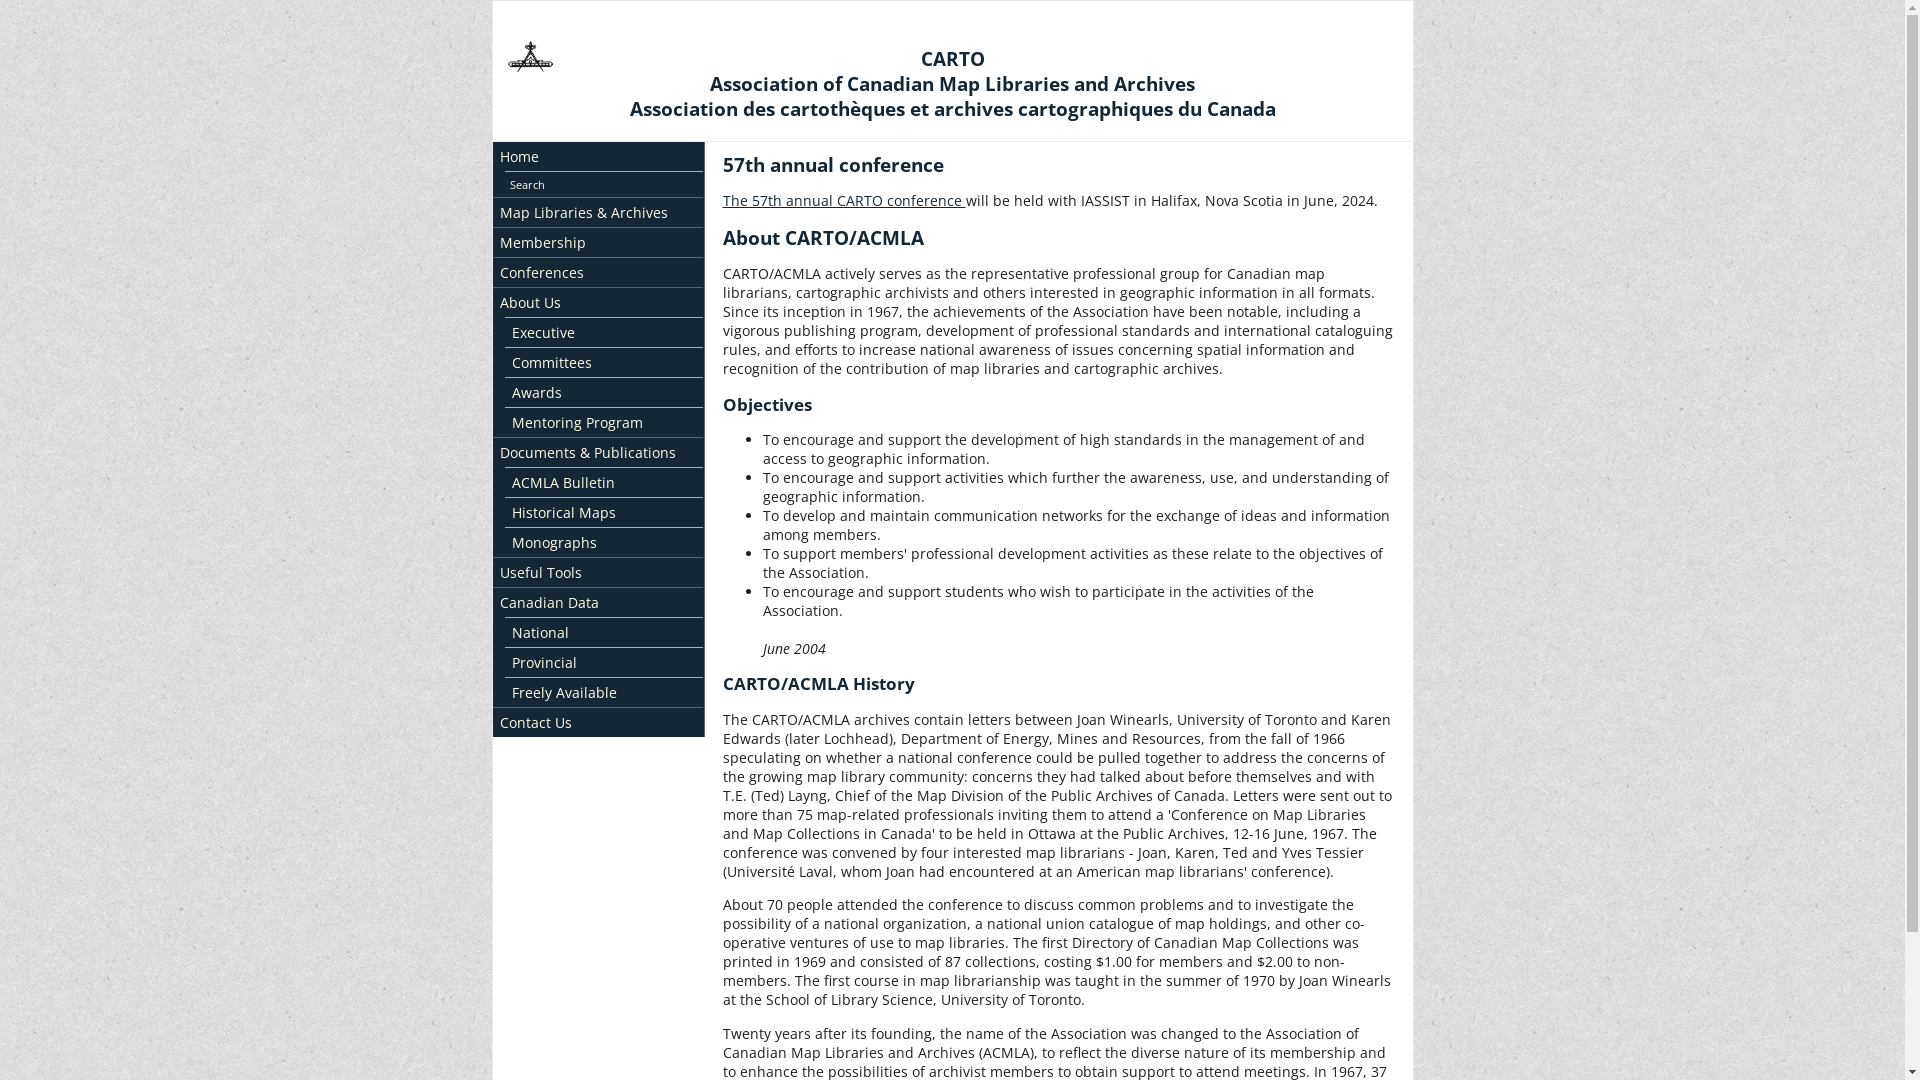 Image resolution: width=1920 pixels, height=1080 pixels. What do you see at coordinates (596, 212) in the screenshot?
I see `Map Libraries & Archives` at bounding box center [596, 212].